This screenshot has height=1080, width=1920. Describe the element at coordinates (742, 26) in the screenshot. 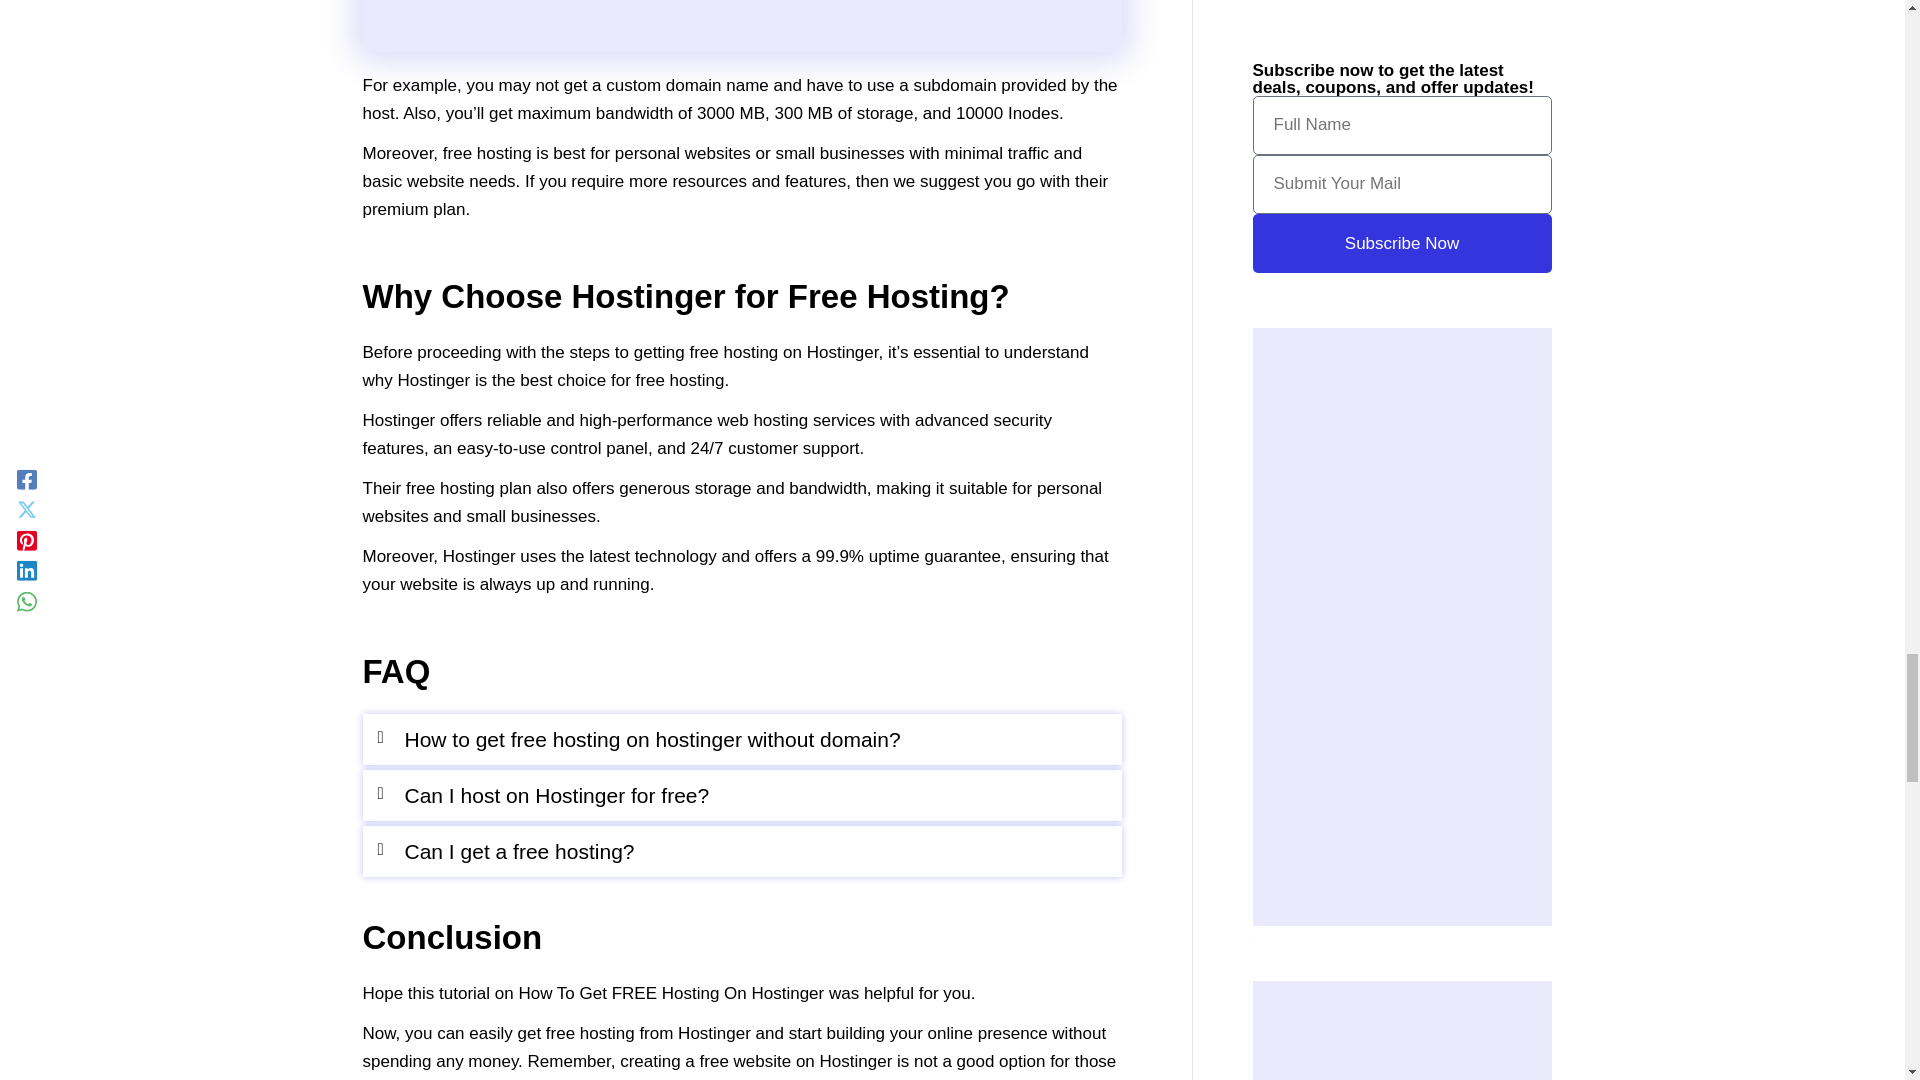

I see `How To Get FREE Hosting On Hostinger` at that location.